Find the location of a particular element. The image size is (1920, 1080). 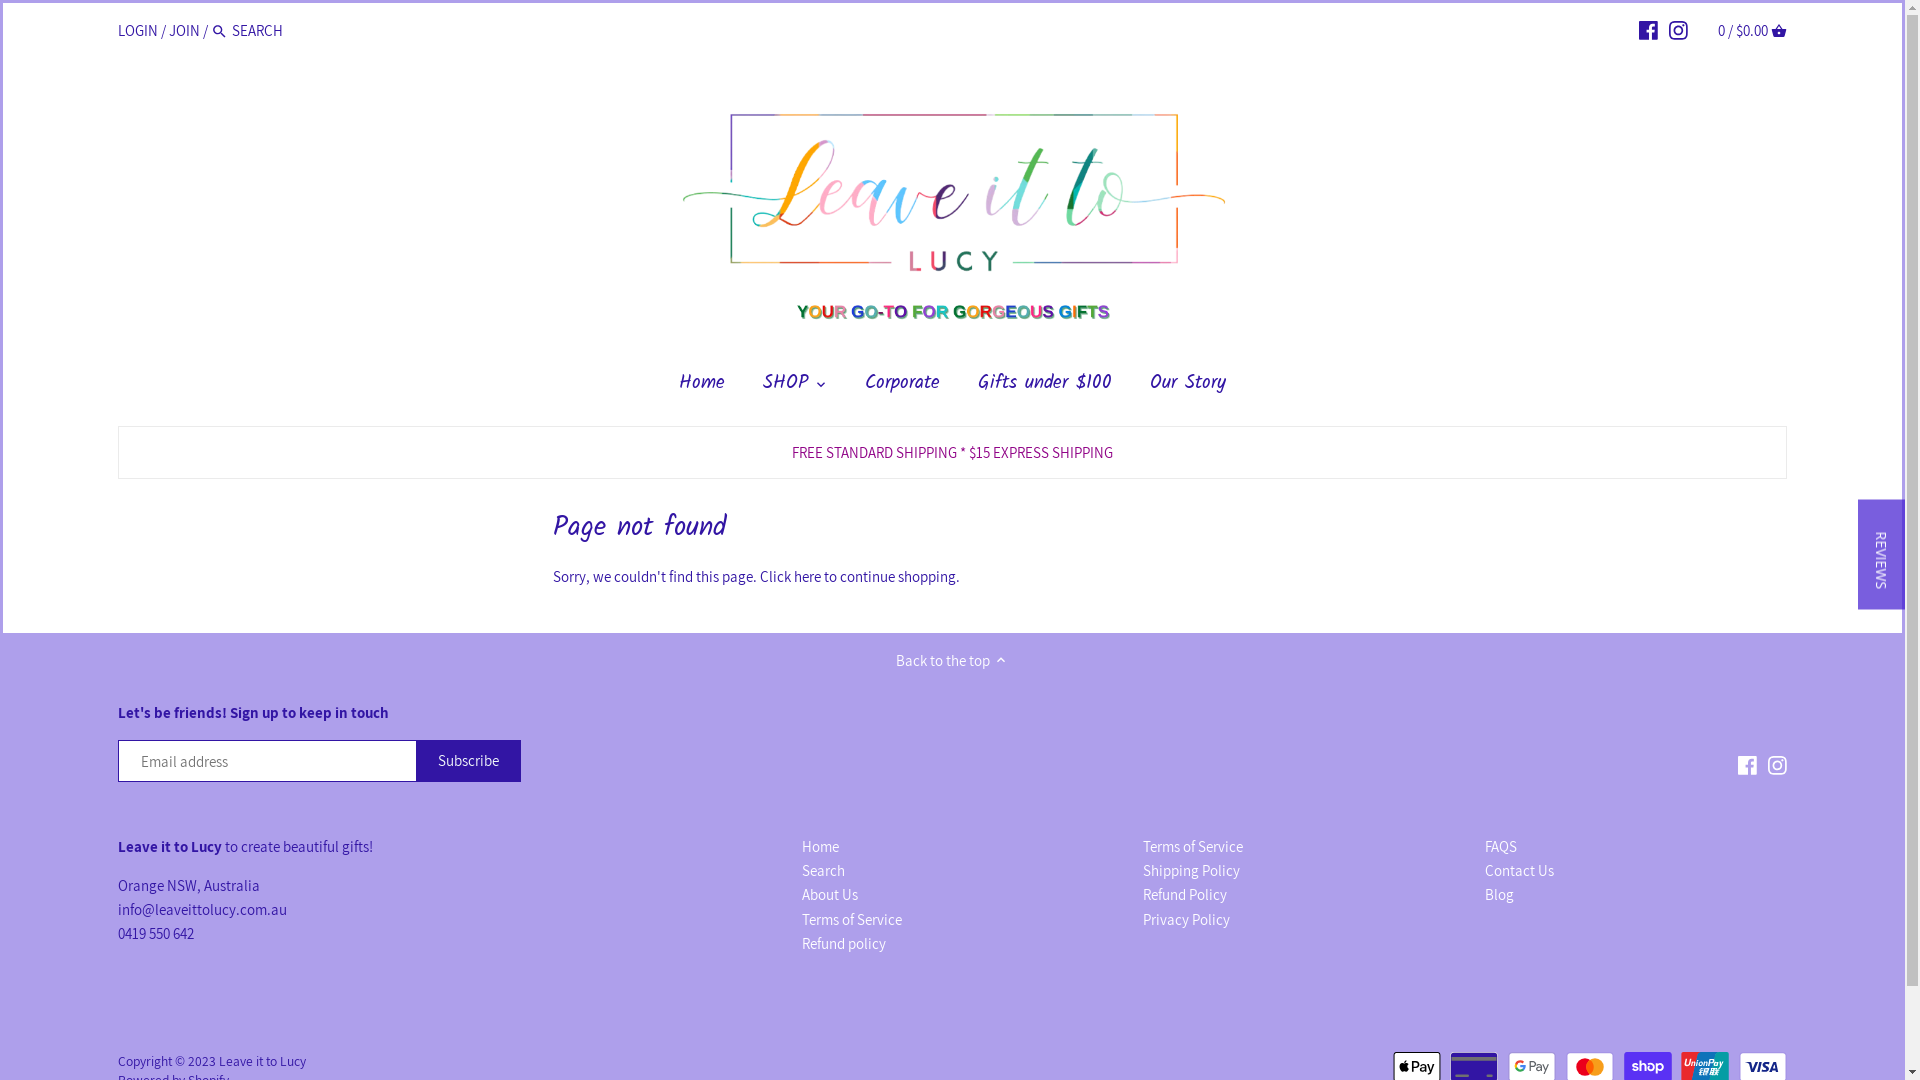

Refund policy is located at coordinates (844, 944).